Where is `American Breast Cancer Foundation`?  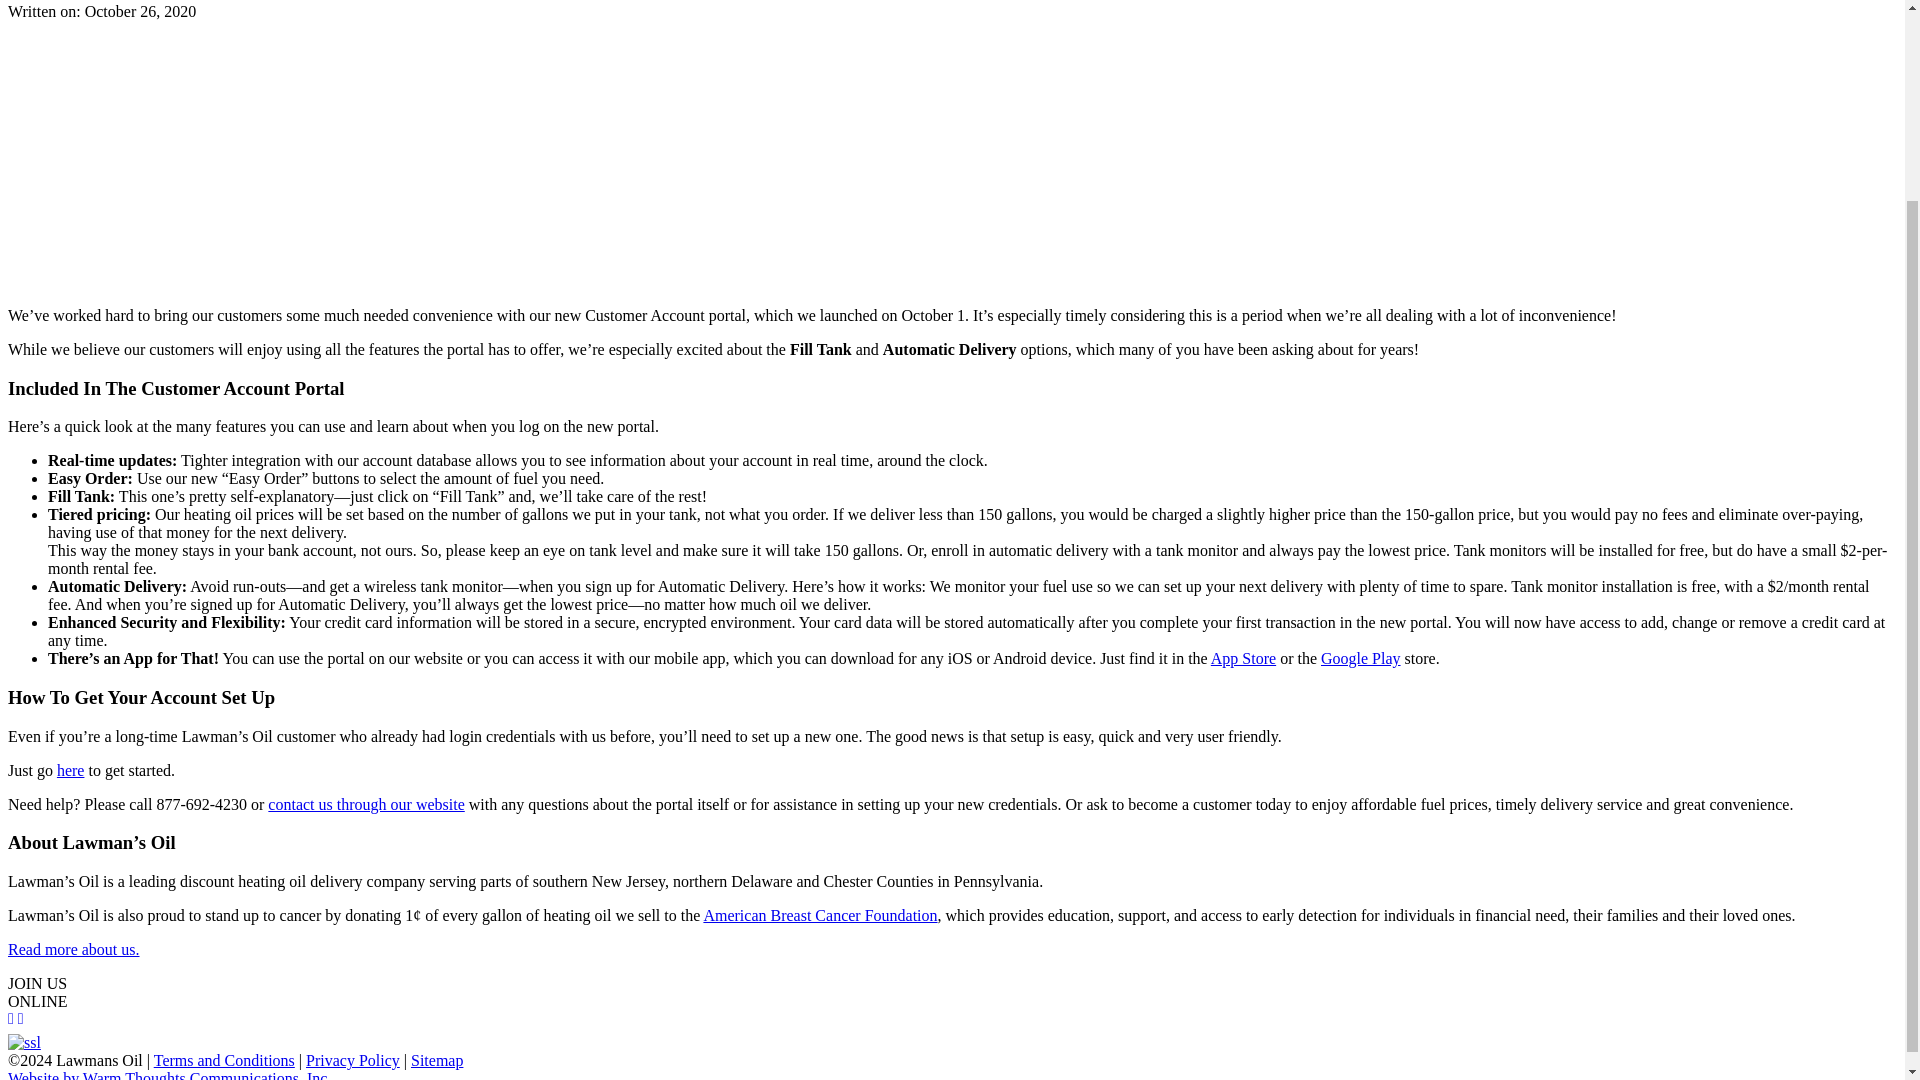
American Breast Cancer Foundation is located at coordinates (819, 916).